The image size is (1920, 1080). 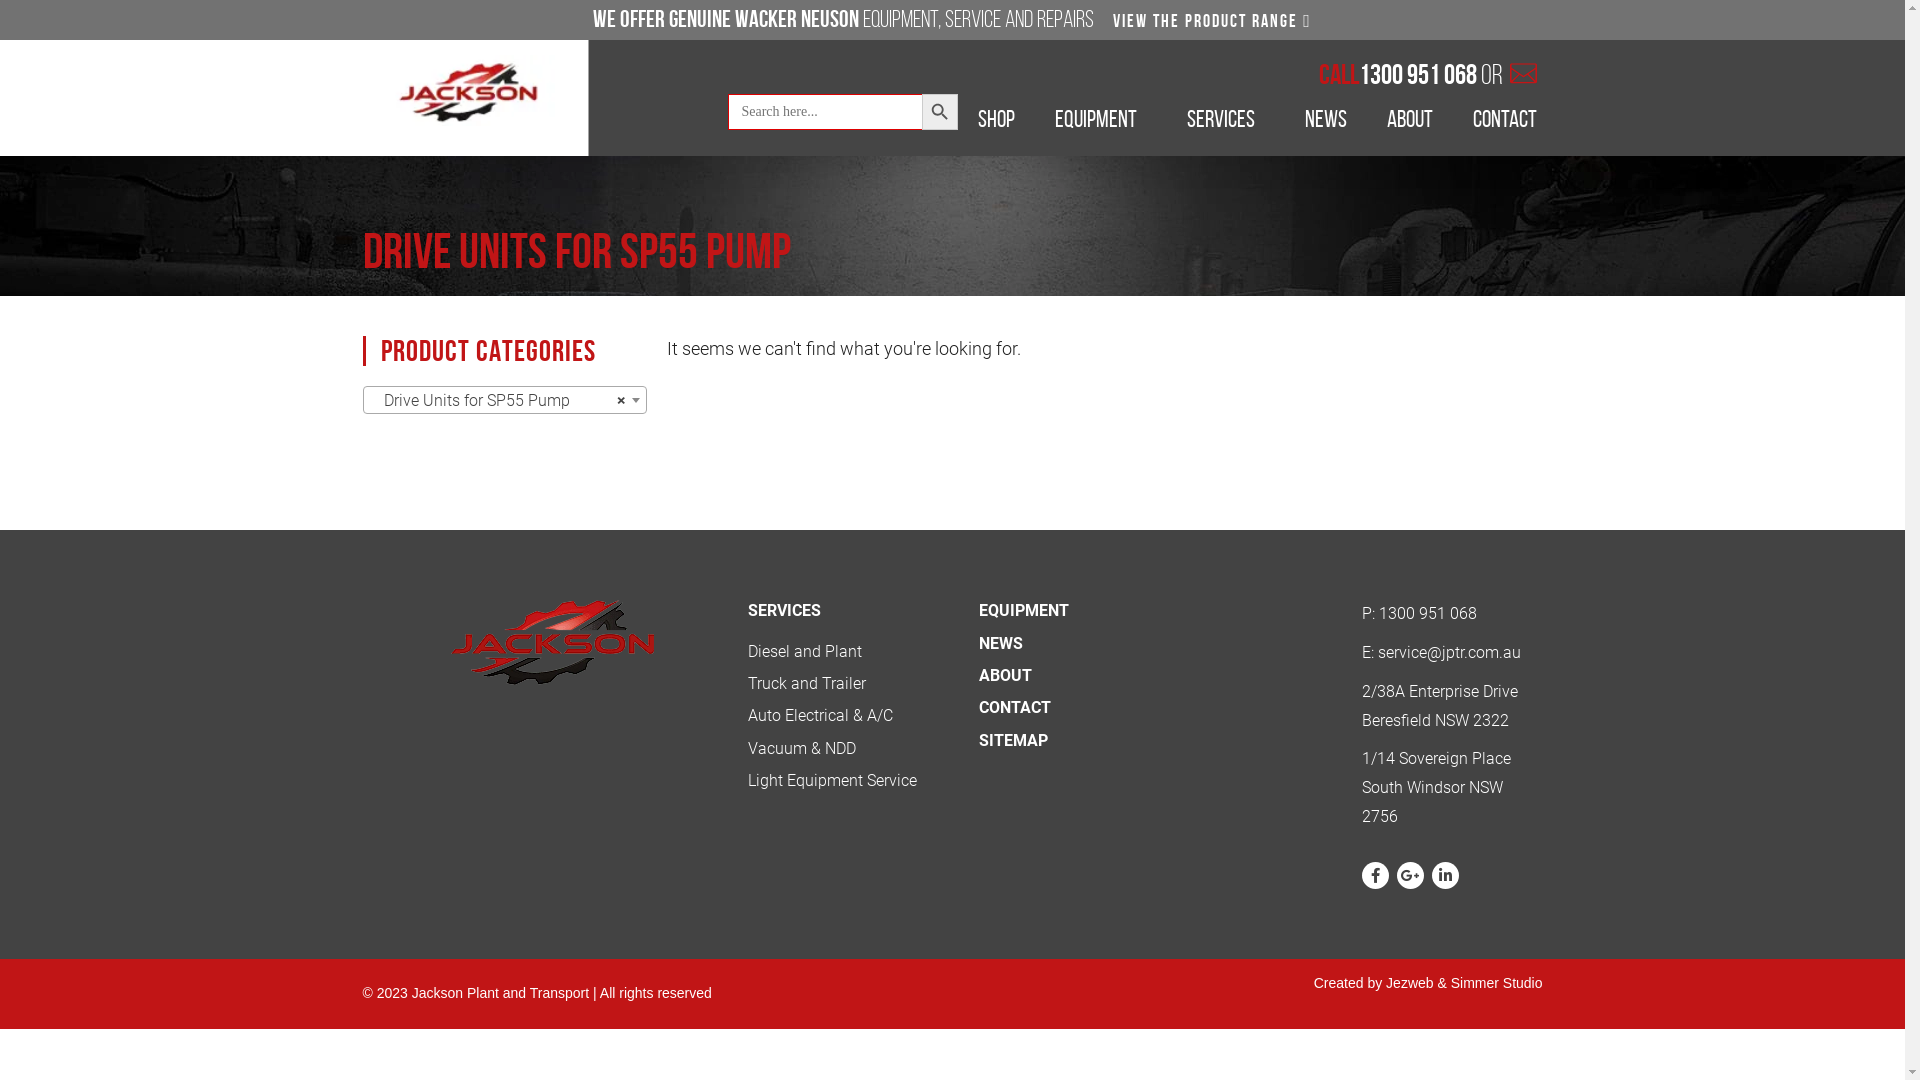 What do you see at coordinates (1006, 676) in the screenshot?
I see `ABOUT` at bounding box center [1006, 676].